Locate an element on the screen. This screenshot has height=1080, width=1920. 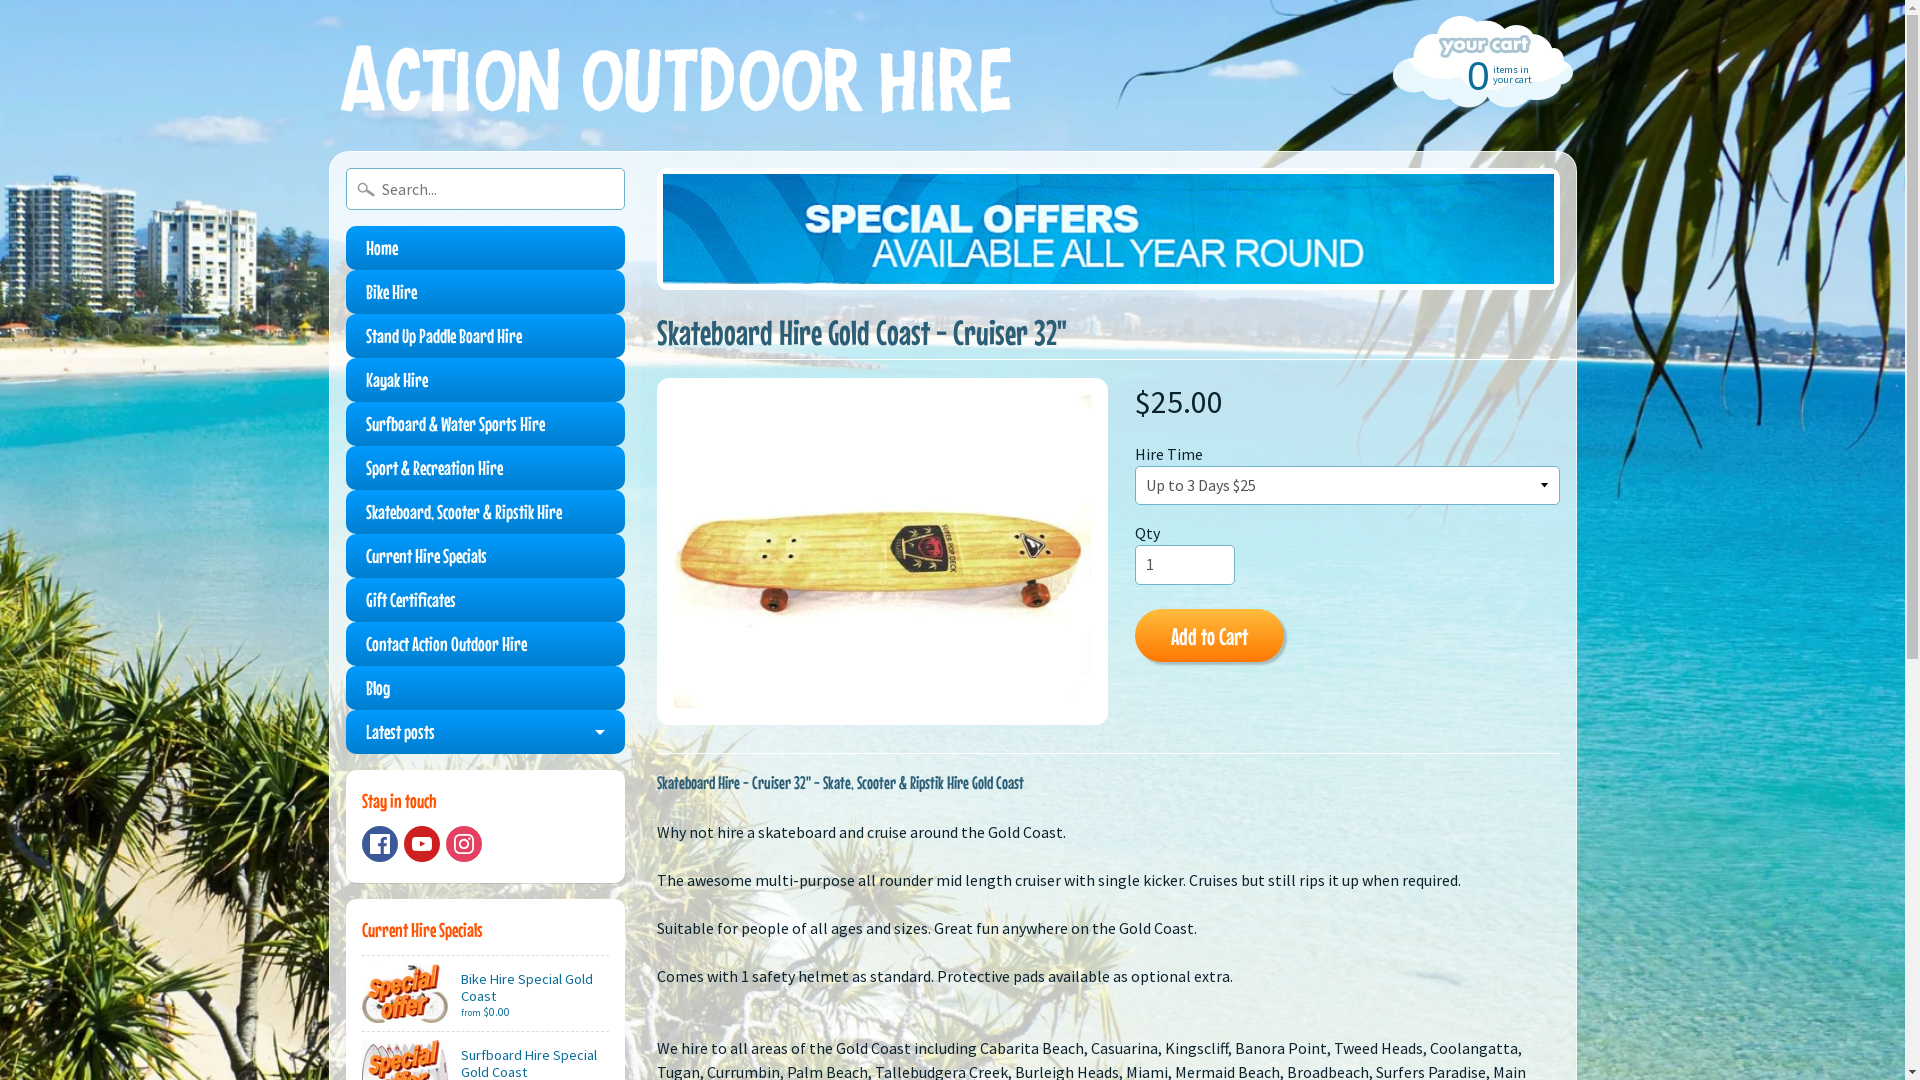
Instagram is located at coordinates (464, 844).